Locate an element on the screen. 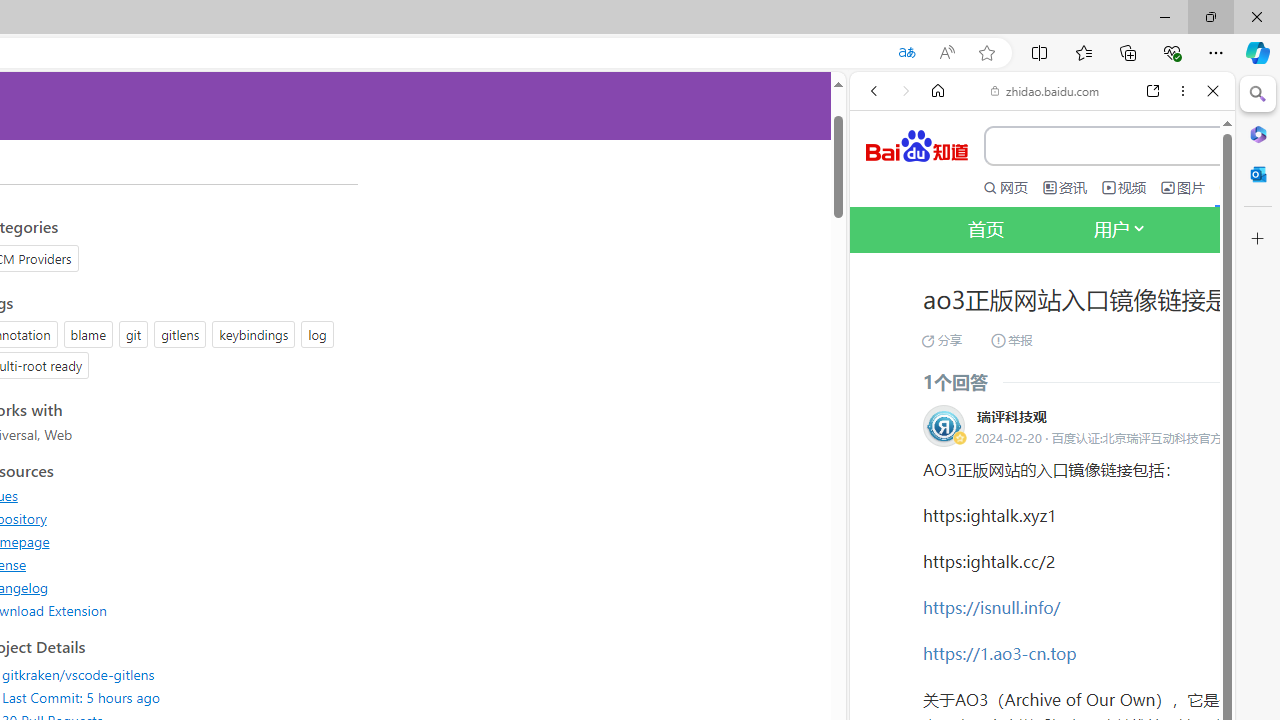  Open link in new tab is located at coordinates (1153, 91).